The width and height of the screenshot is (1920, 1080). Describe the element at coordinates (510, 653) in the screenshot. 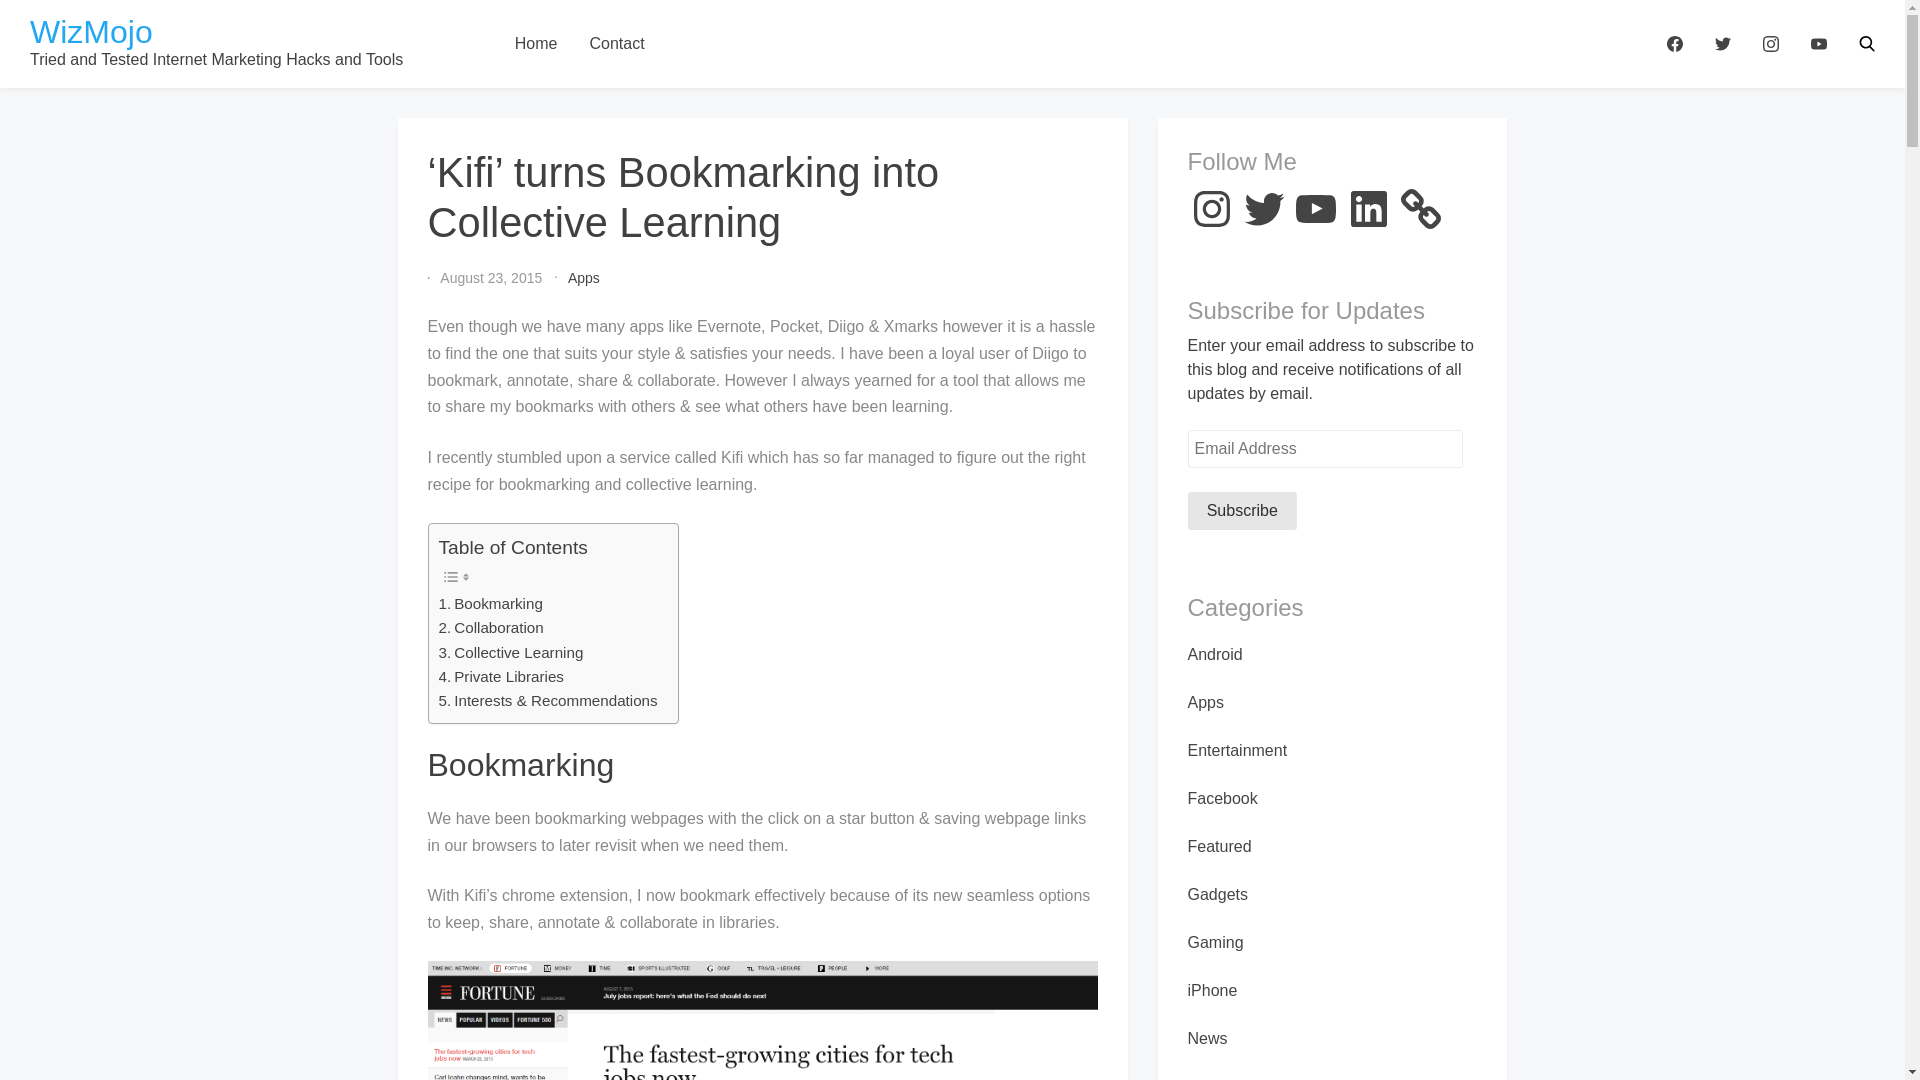

I see `Collective Learning` at that location.